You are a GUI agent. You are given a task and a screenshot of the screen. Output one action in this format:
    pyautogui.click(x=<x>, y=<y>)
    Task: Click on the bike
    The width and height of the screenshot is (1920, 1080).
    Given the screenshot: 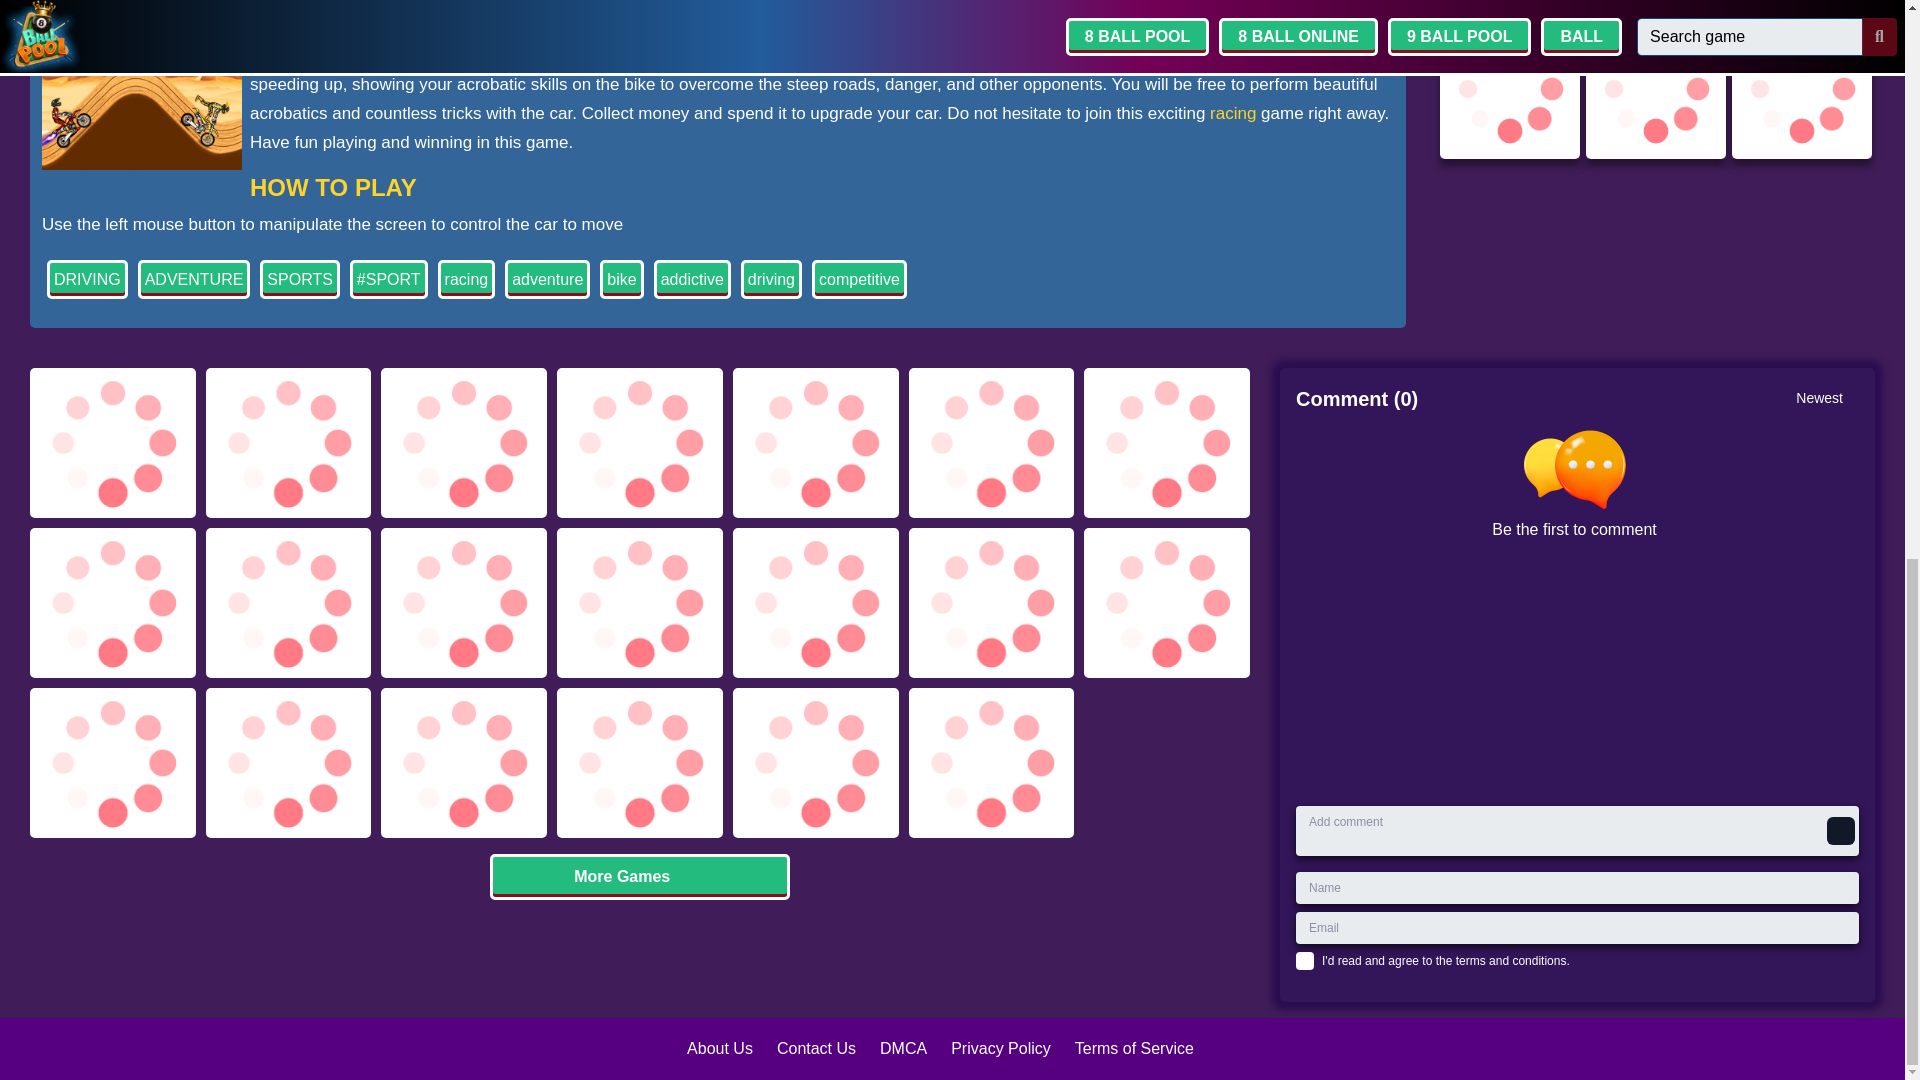 What is the action you would take?
    pyautogui.click(x=491, y=27)
    